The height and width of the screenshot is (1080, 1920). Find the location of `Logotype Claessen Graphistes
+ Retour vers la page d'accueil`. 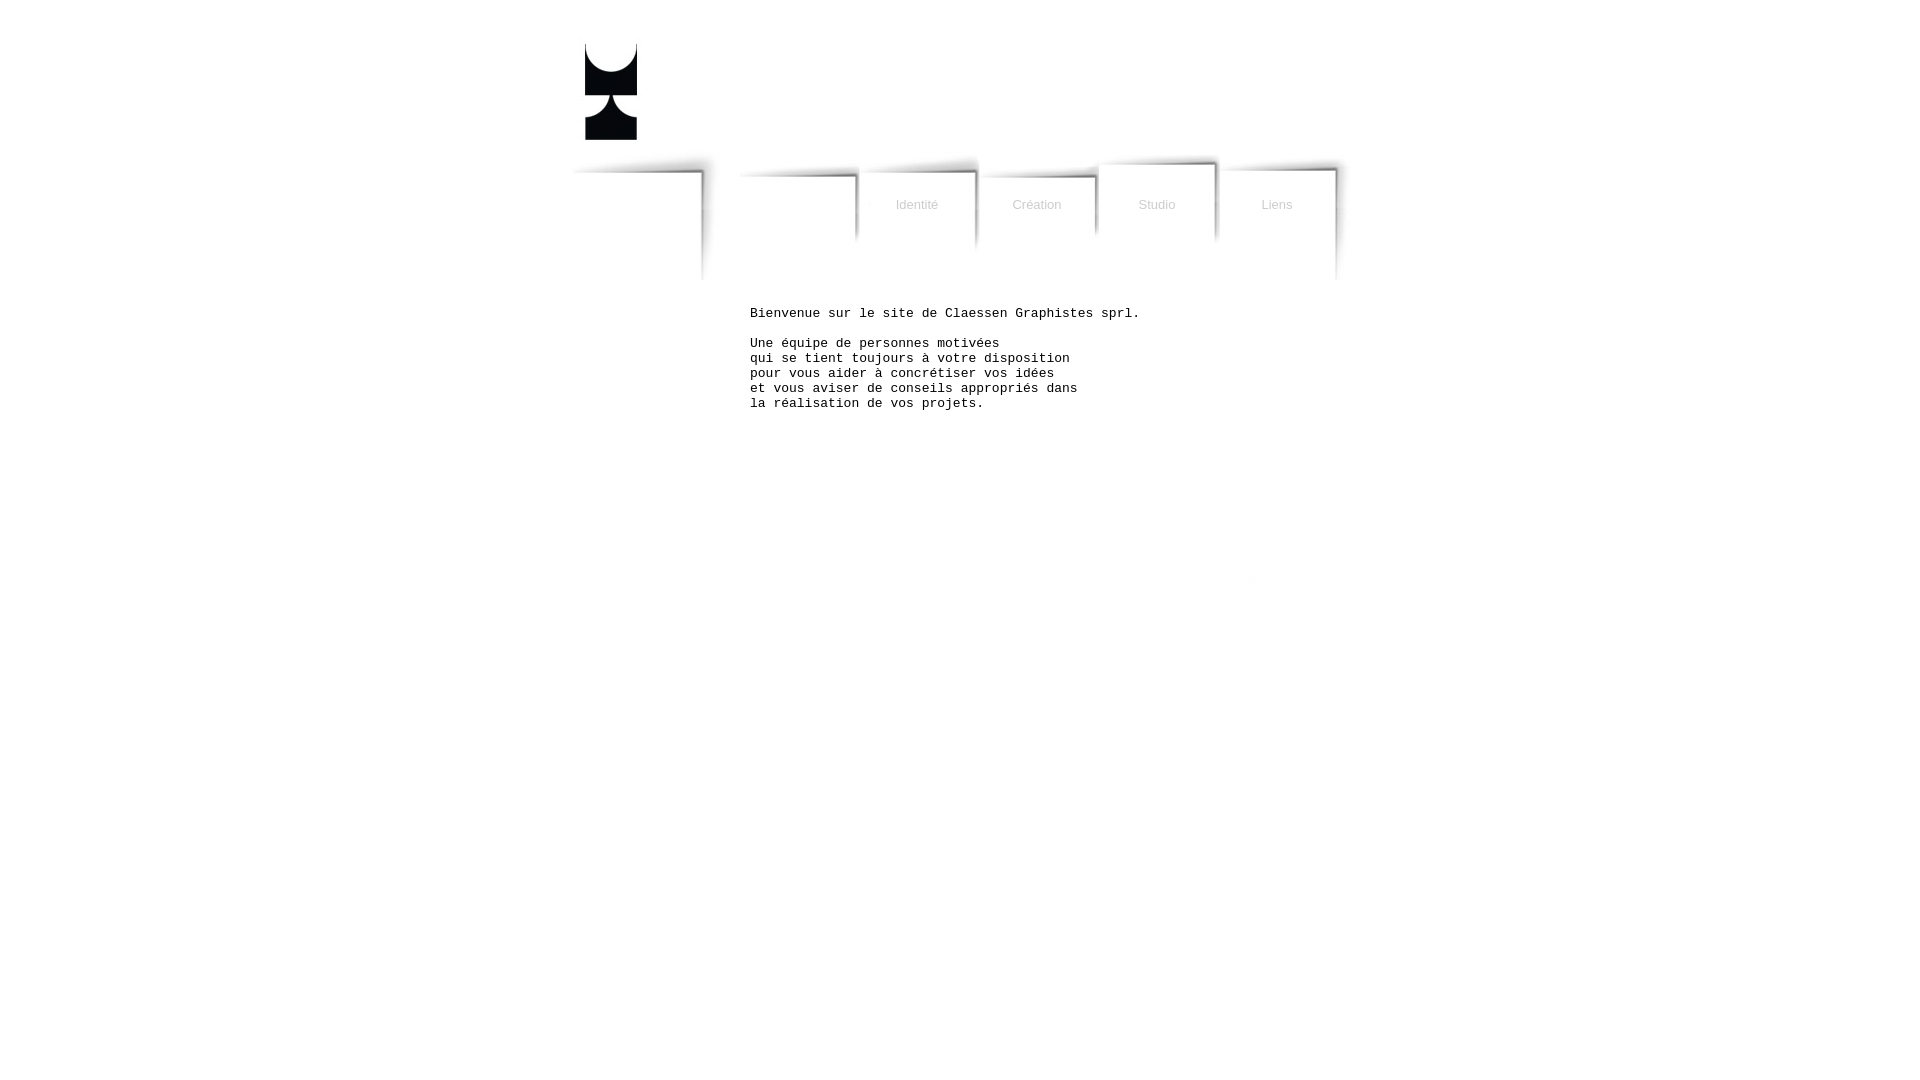

Logotype Claessen Graphistes
+ Retour vers la page d'accueil is located at coordinates (645, 75).